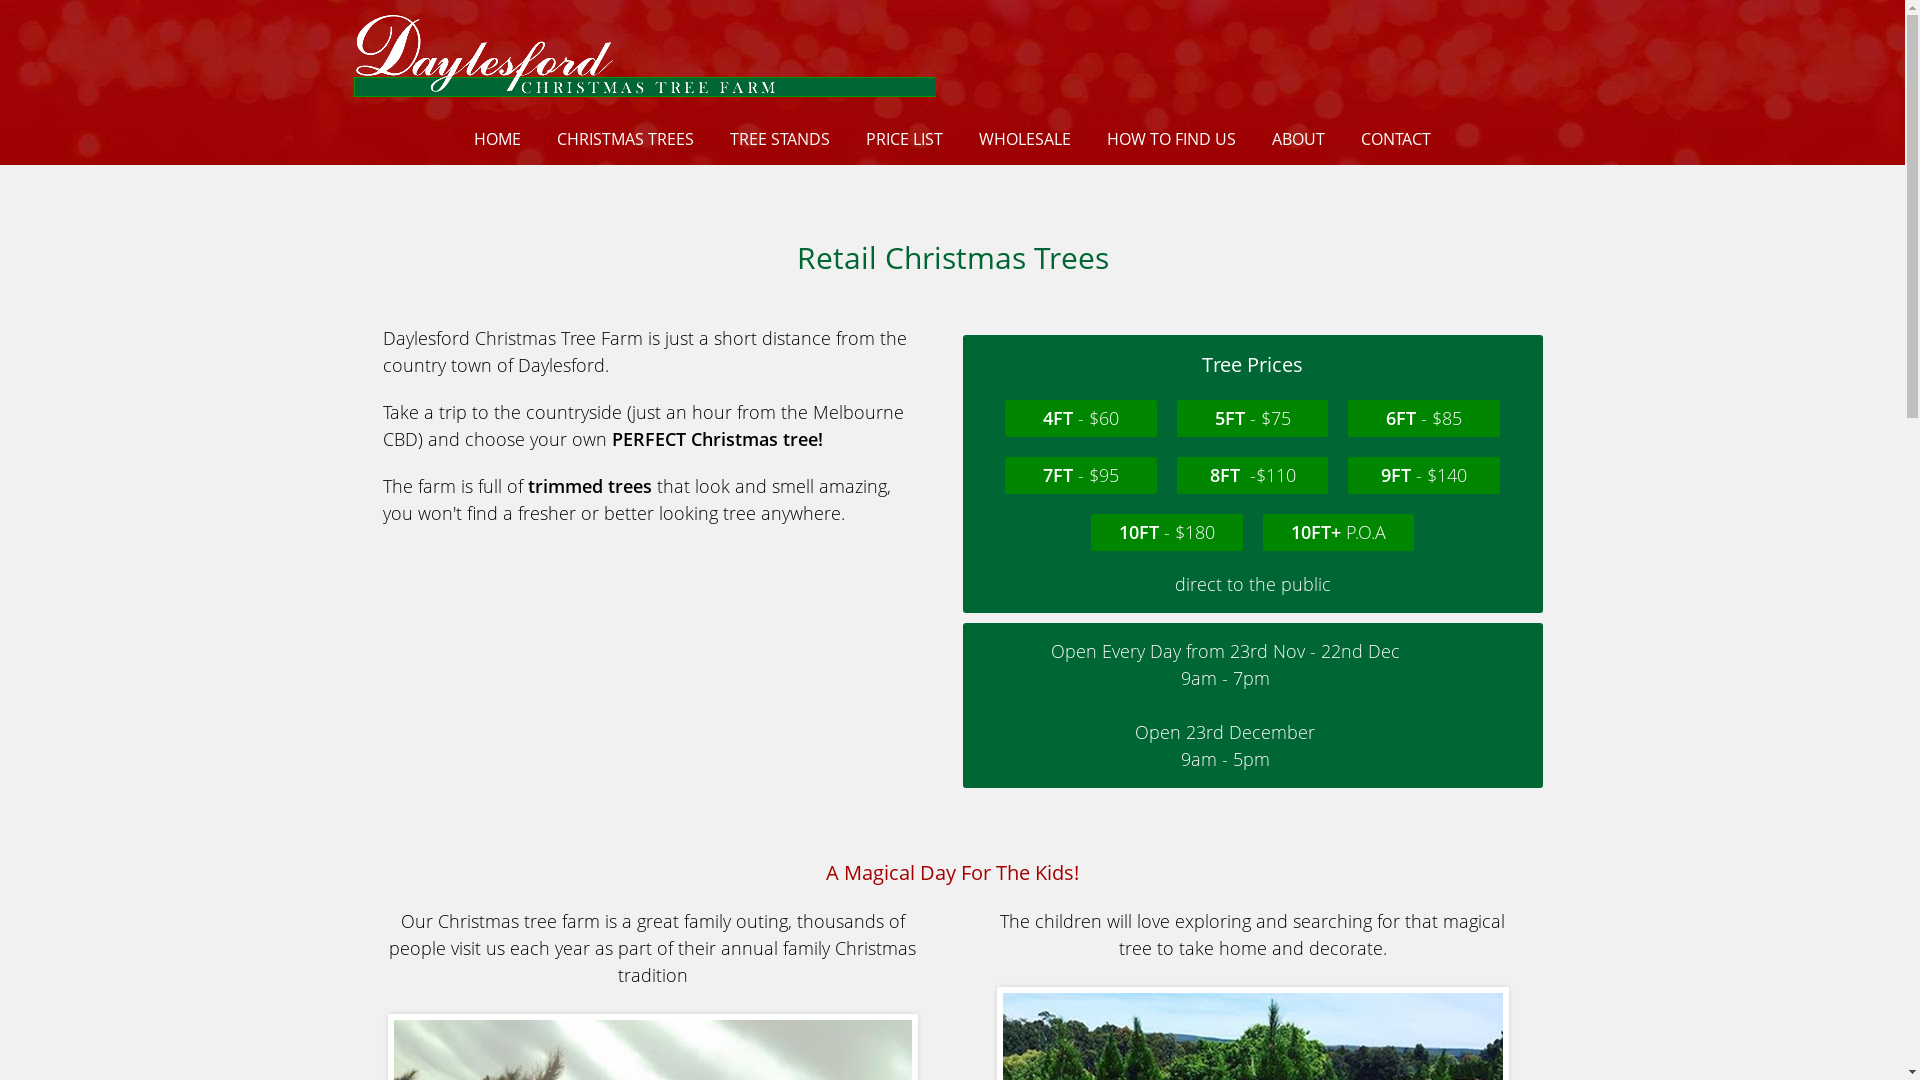 The image size is (1920, 1080). What do you see at coordinates (1396, 139) in the screenshot?
I see `CONTACT` at bounding box center [1396, 139].